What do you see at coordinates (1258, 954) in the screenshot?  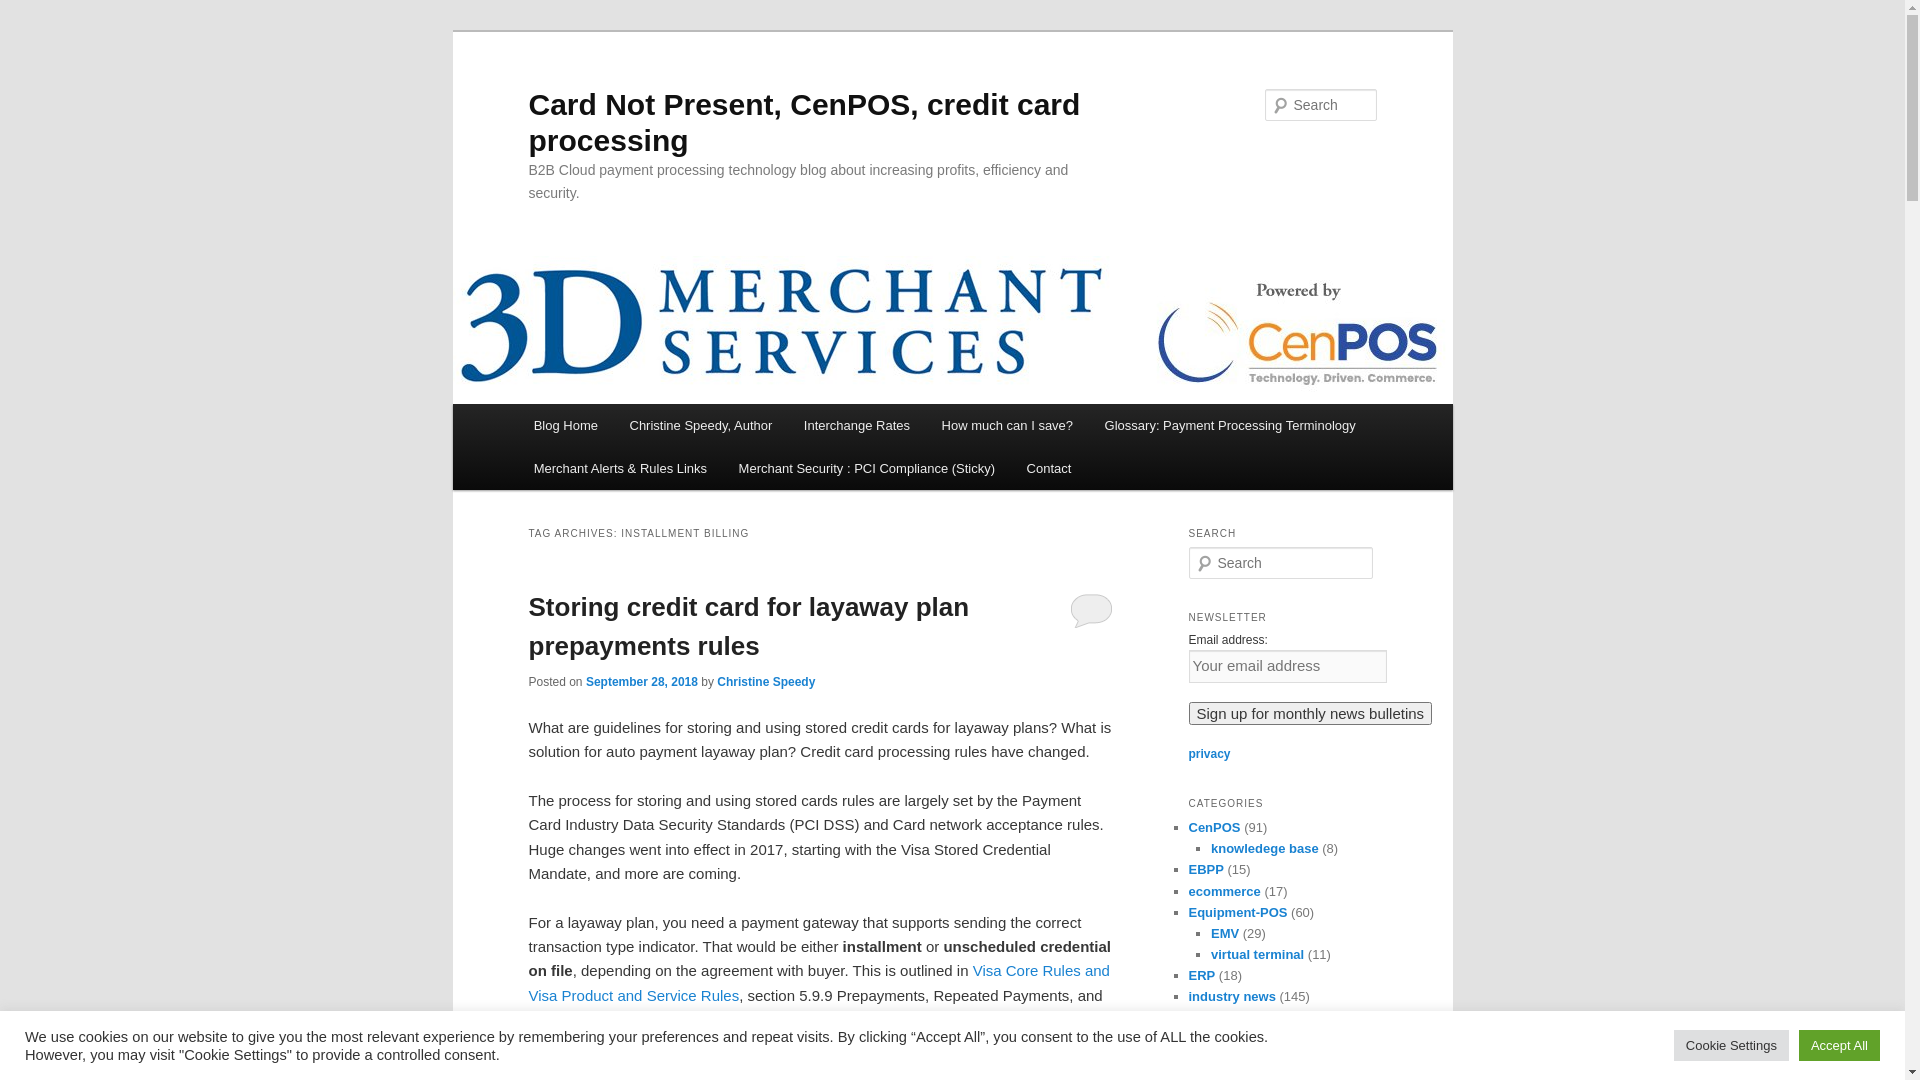 I see `virtual terminal` at bounding box center [1258, 954].